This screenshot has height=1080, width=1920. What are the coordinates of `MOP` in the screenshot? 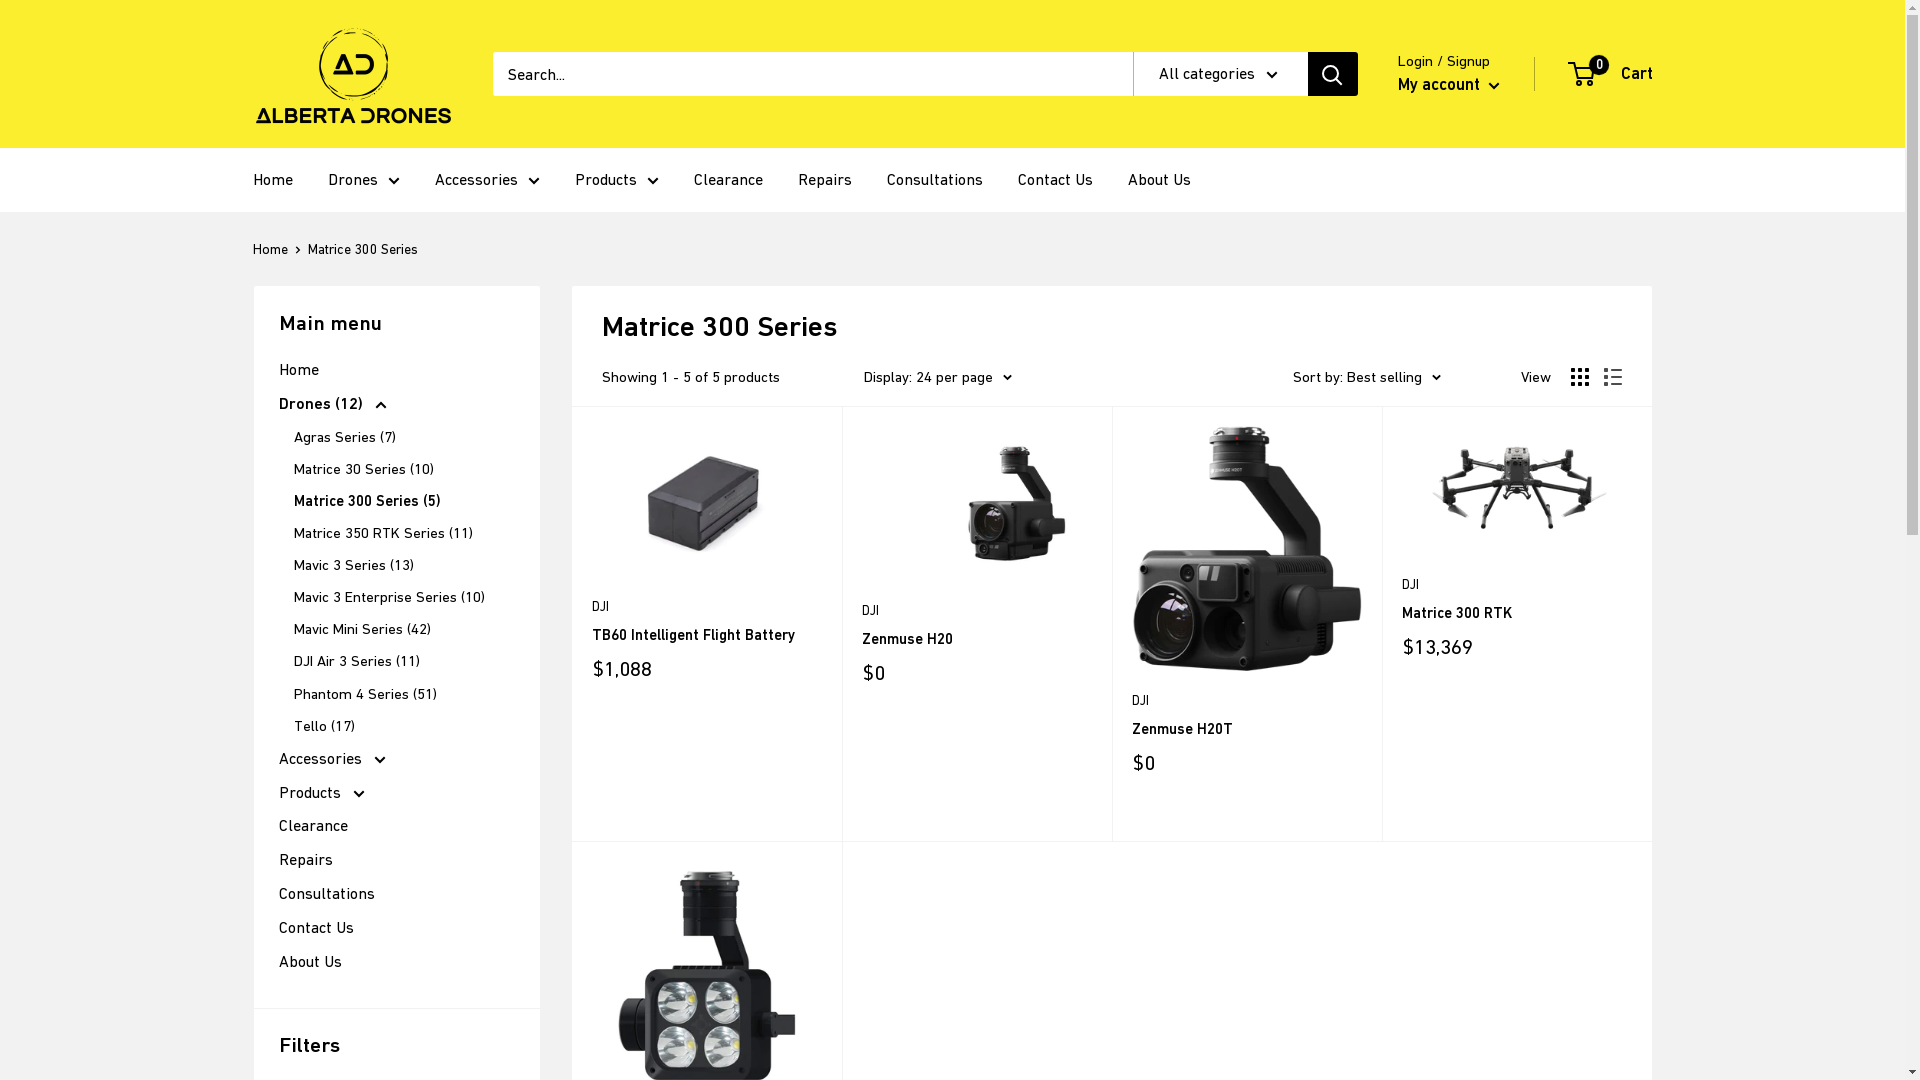 It's located at (304, 670).